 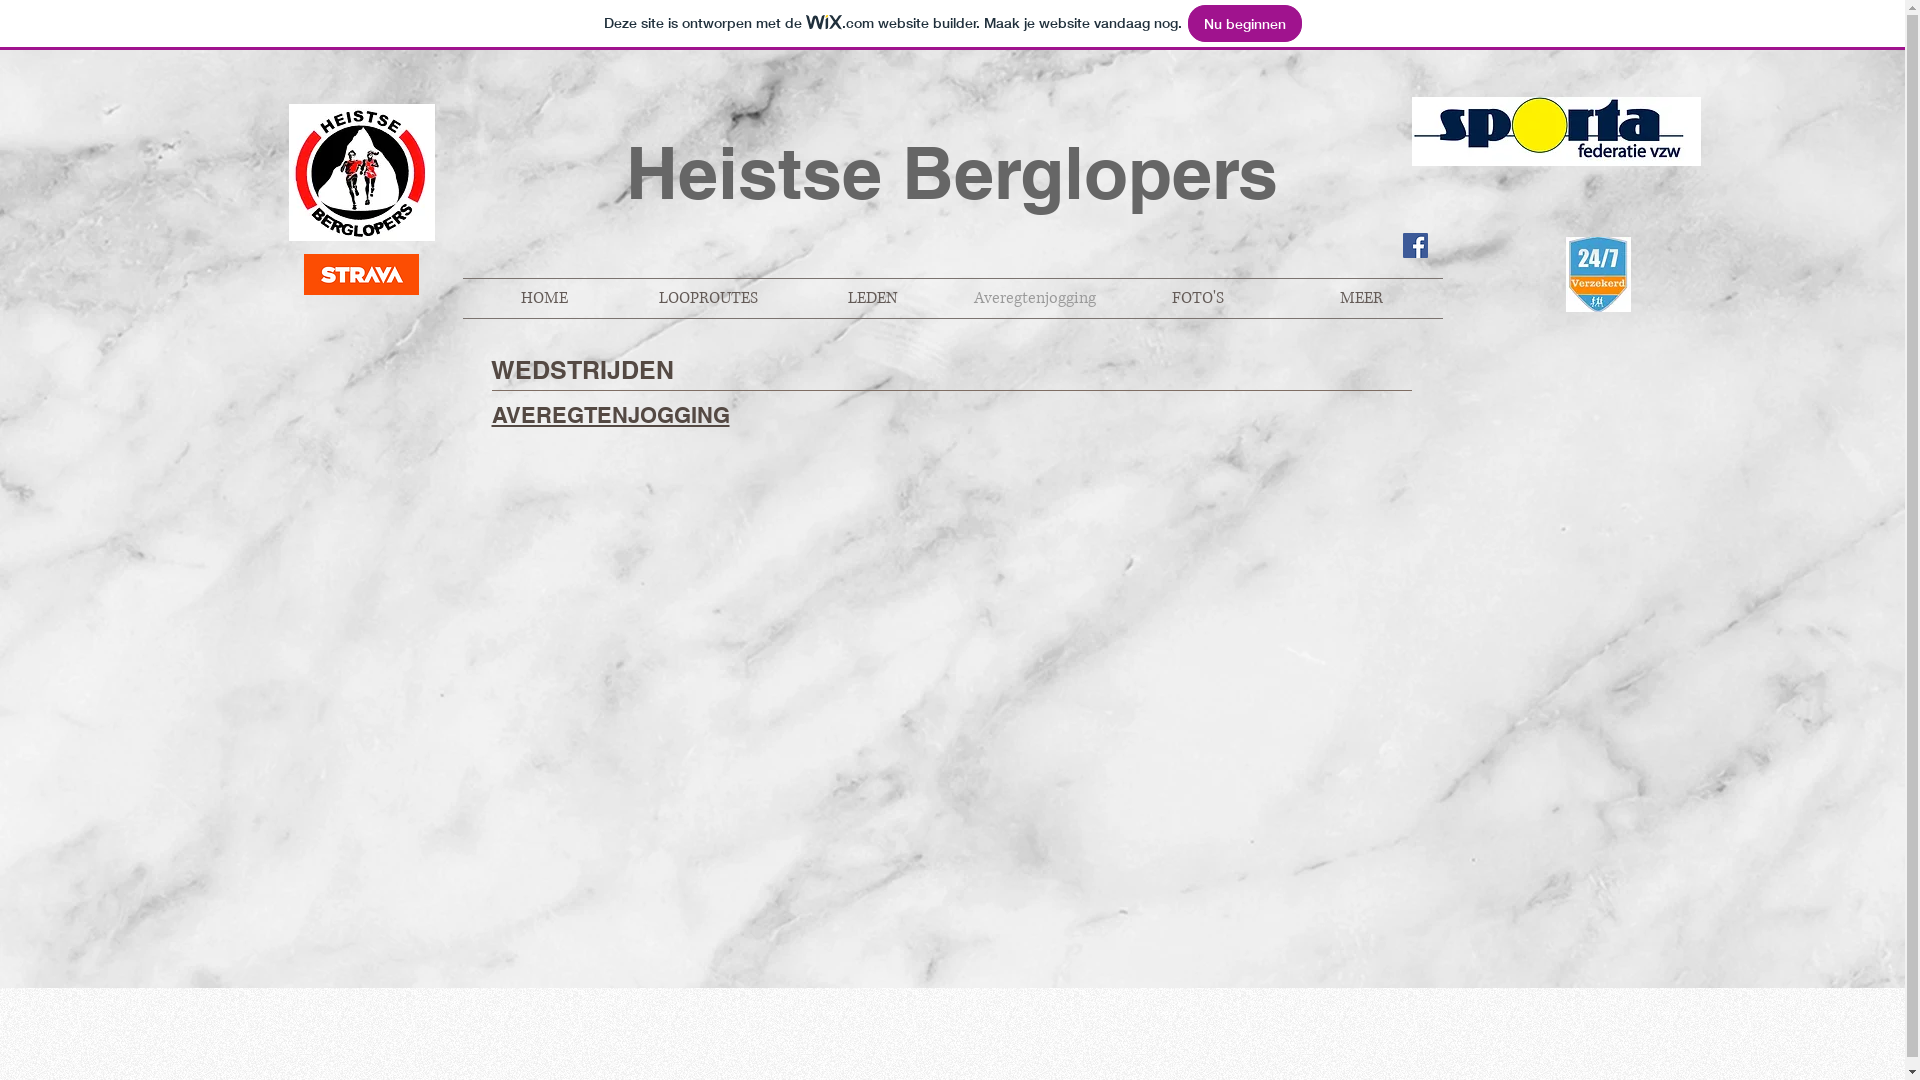 I want to click on Heistse Berglopers, so click(x=952, y=172).